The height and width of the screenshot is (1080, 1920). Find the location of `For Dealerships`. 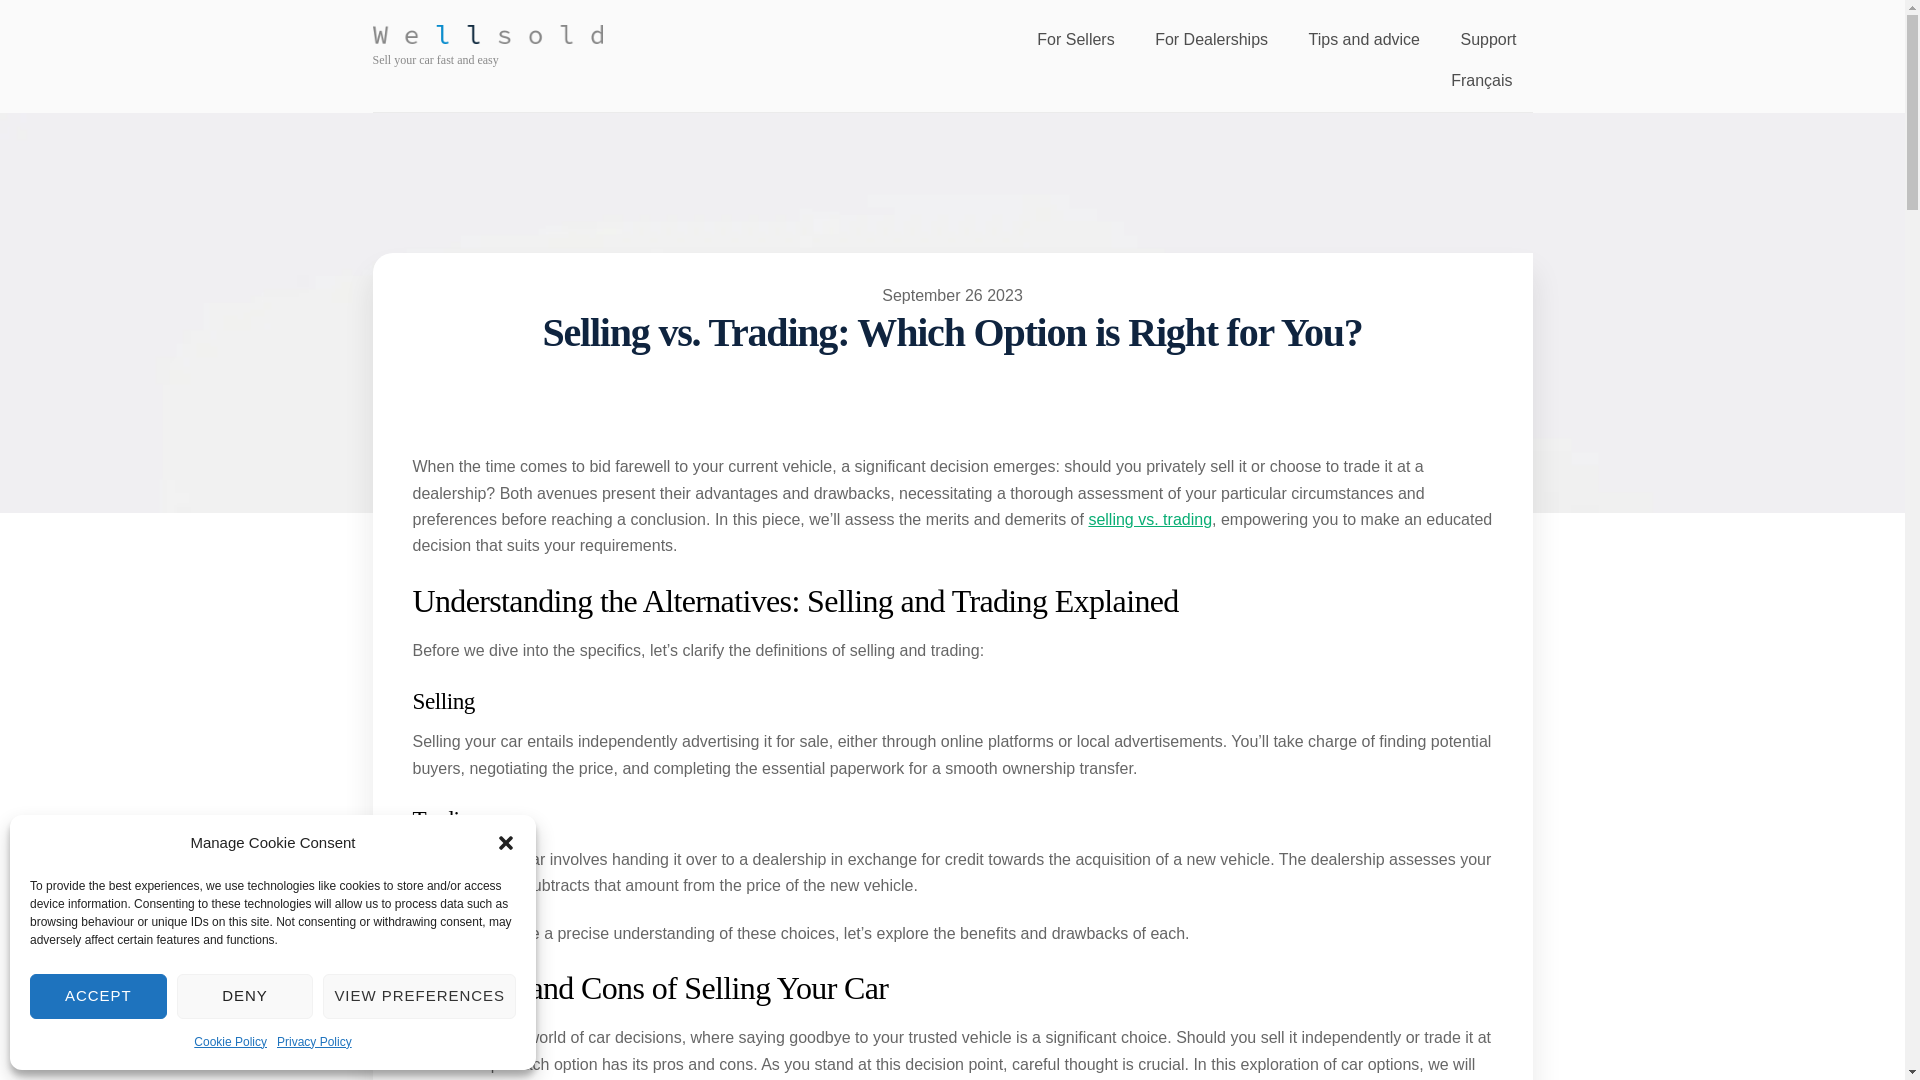

For Dealerships is located at coordinates (1211, 40).